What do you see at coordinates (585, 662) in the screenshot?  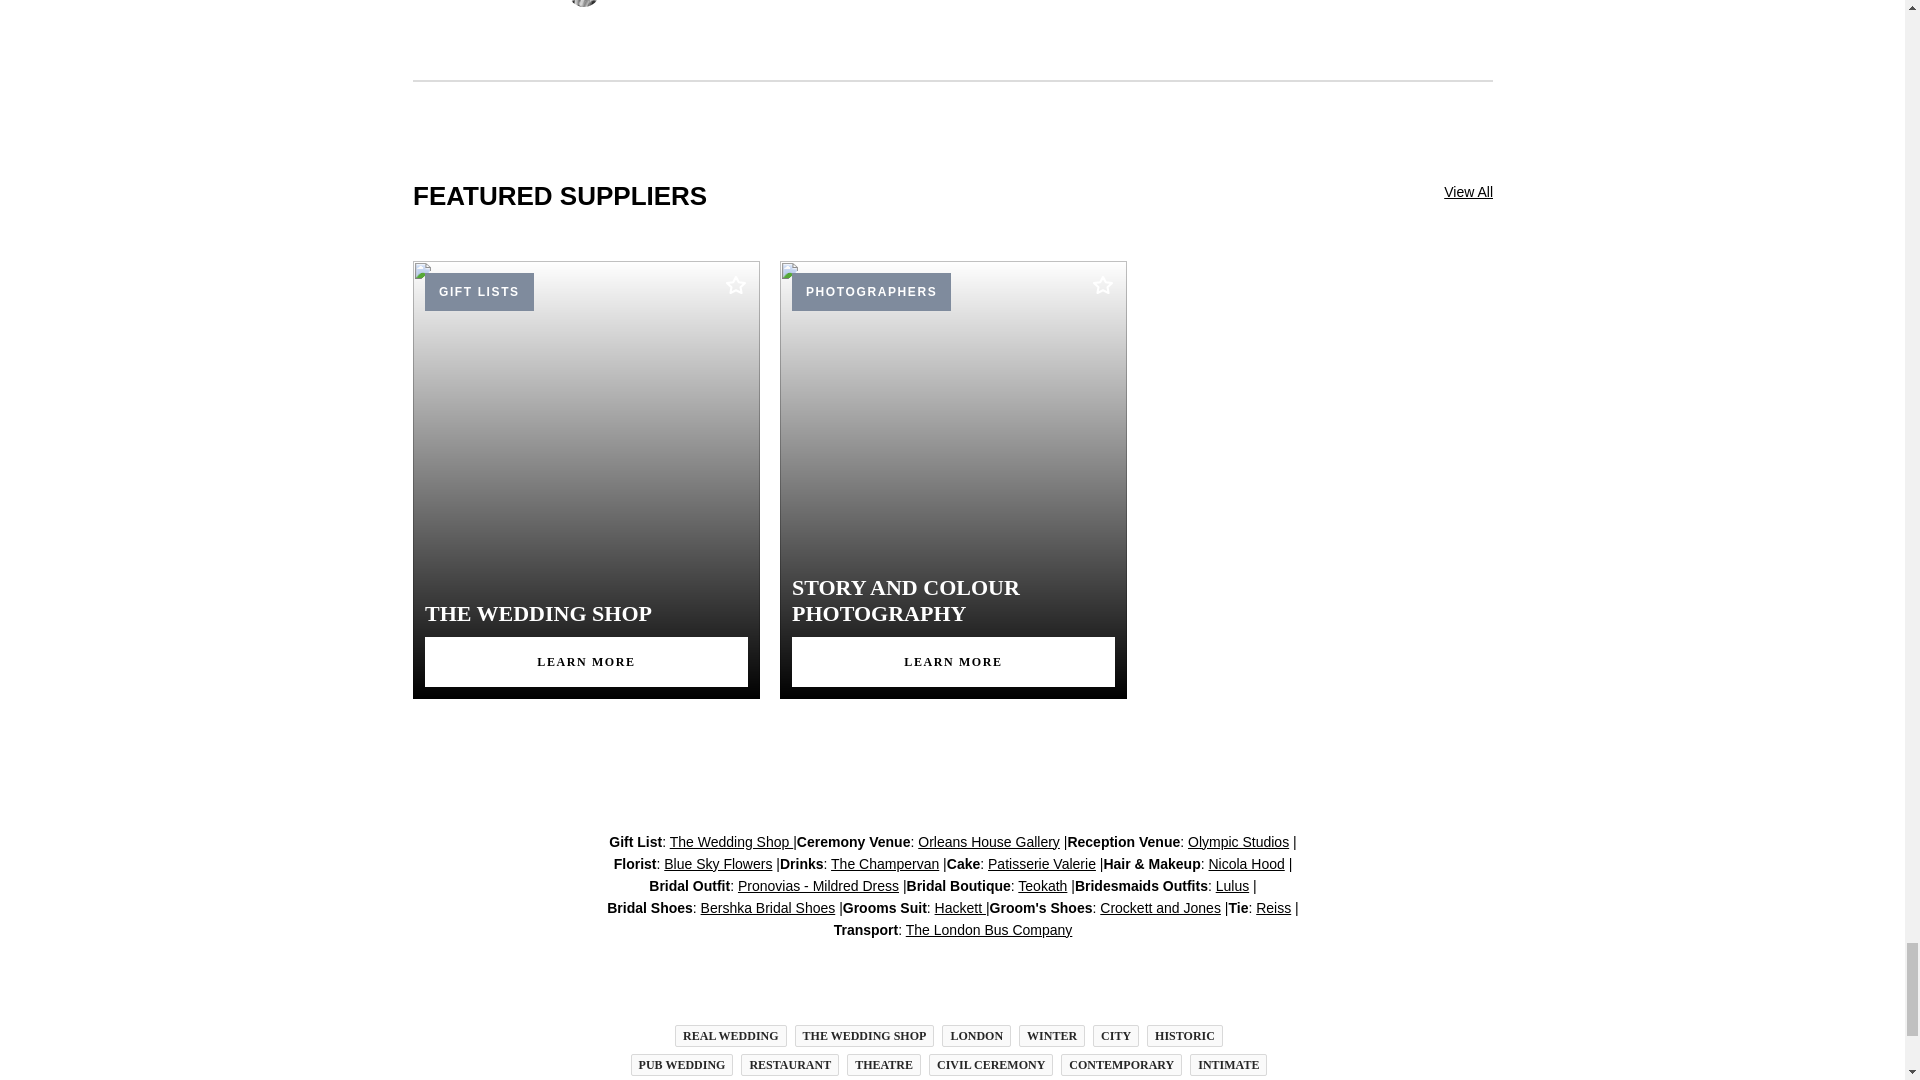 I see `LEARN MORE` at bounding box center [585, 662].